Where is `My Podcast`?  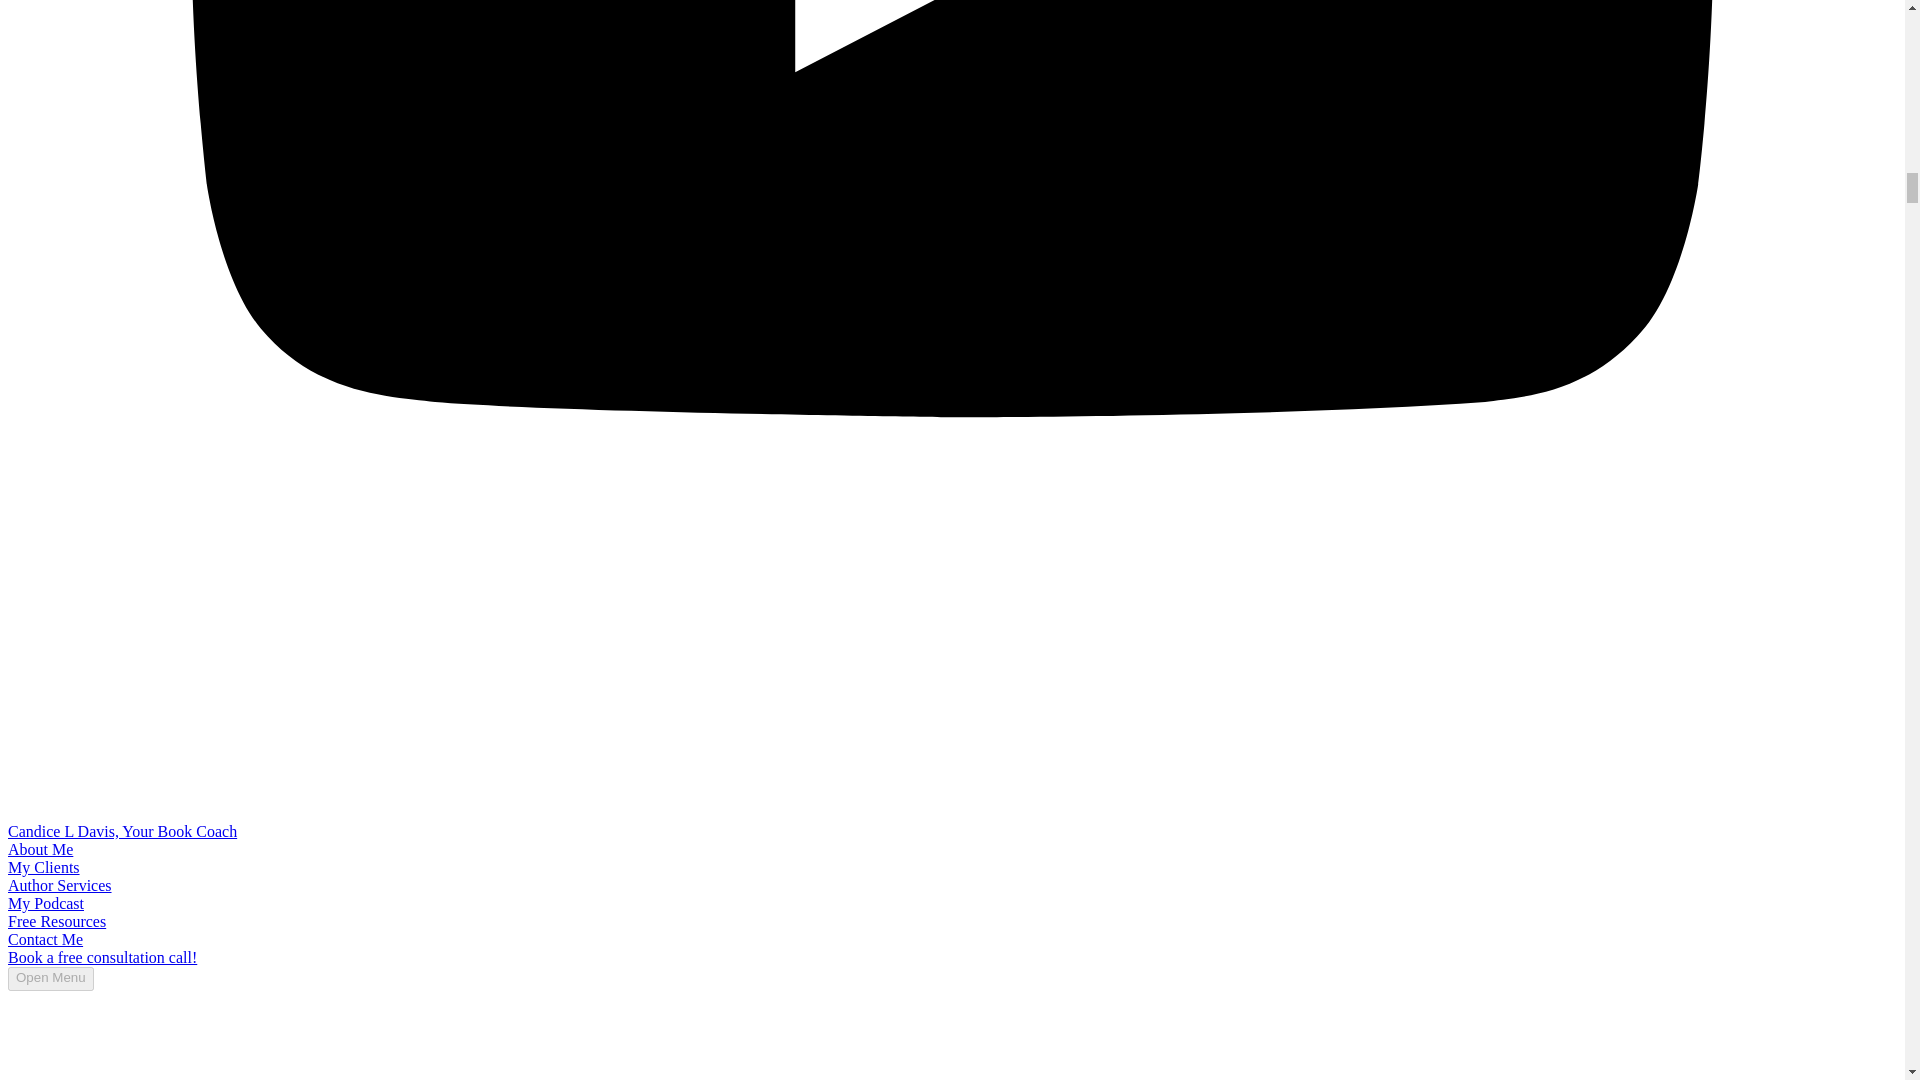
My Podcast is located at coordinates (46, 903).